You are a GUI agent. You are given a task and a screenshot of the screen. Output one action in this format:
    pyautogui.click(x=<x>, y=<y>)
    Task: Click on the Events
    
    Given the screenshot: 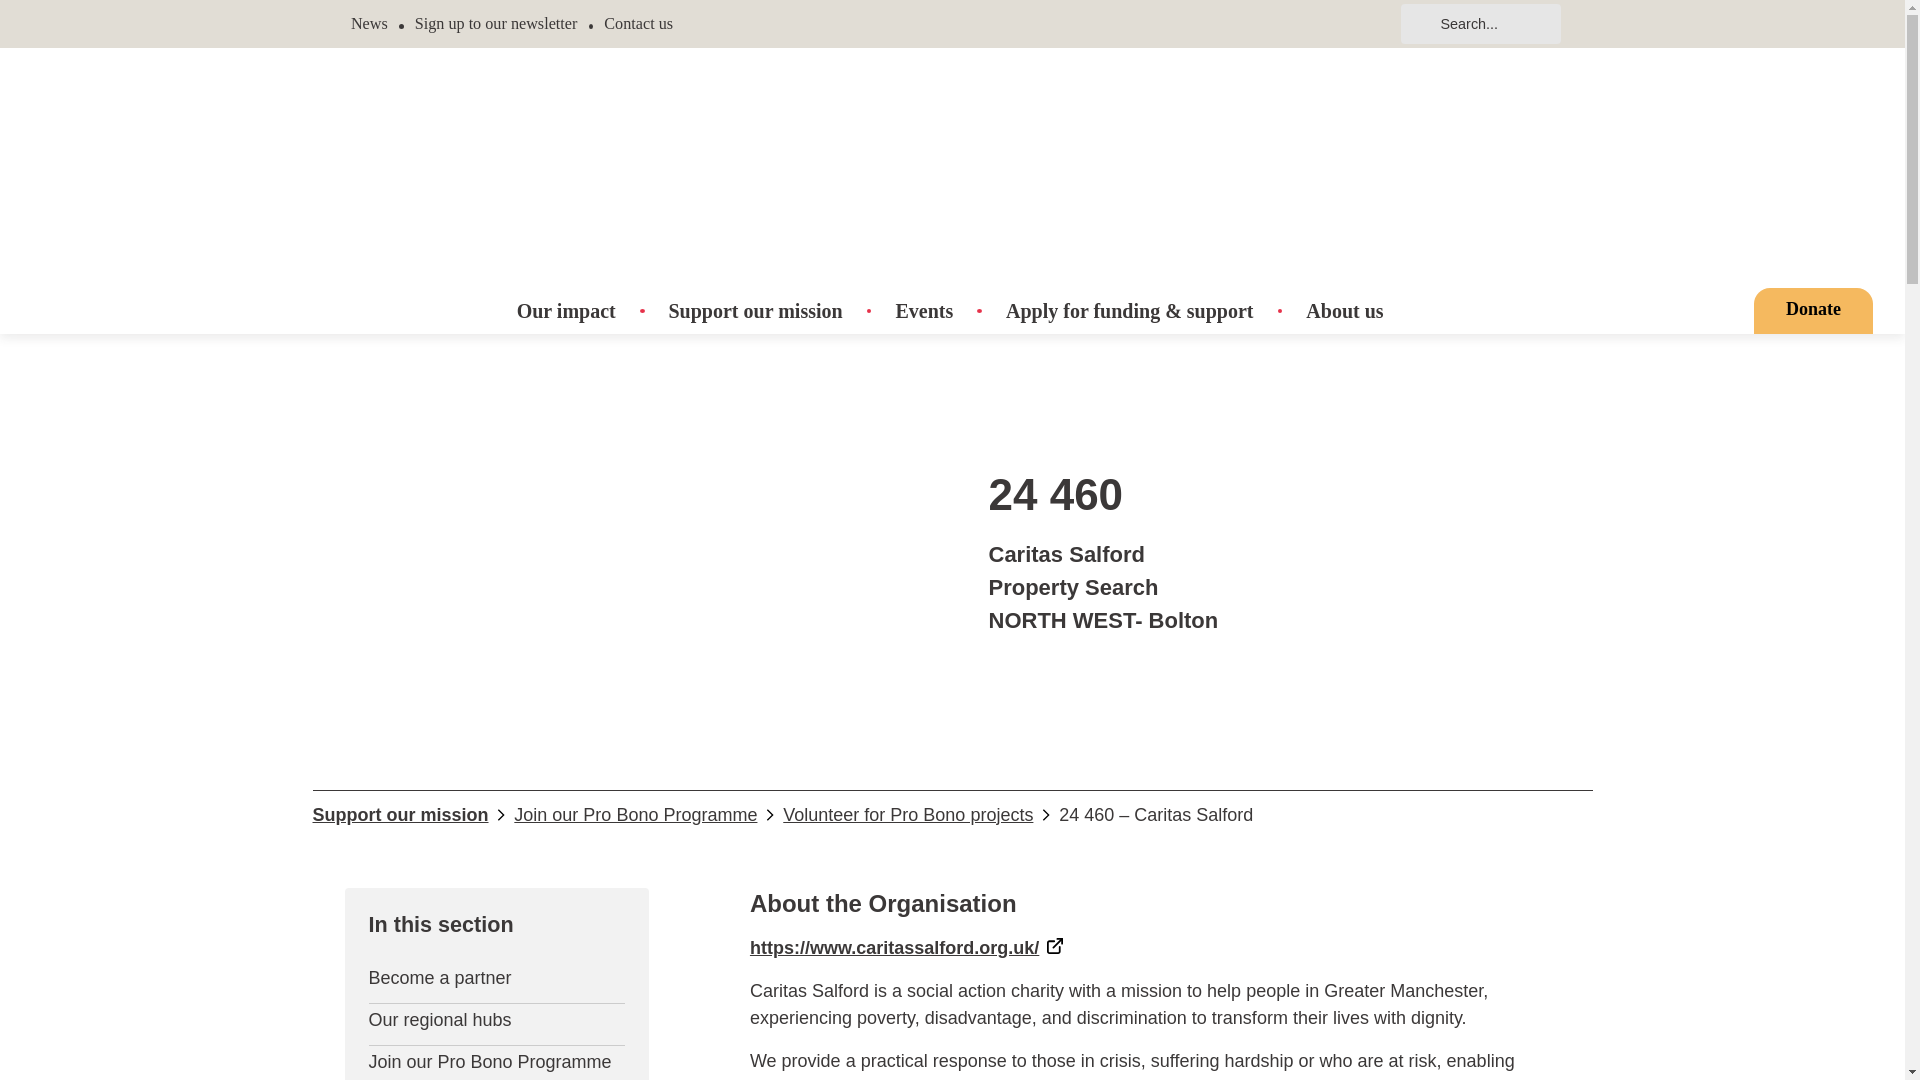 What is the action you would take?
    pyautogui.click(x=923, y=310)
    